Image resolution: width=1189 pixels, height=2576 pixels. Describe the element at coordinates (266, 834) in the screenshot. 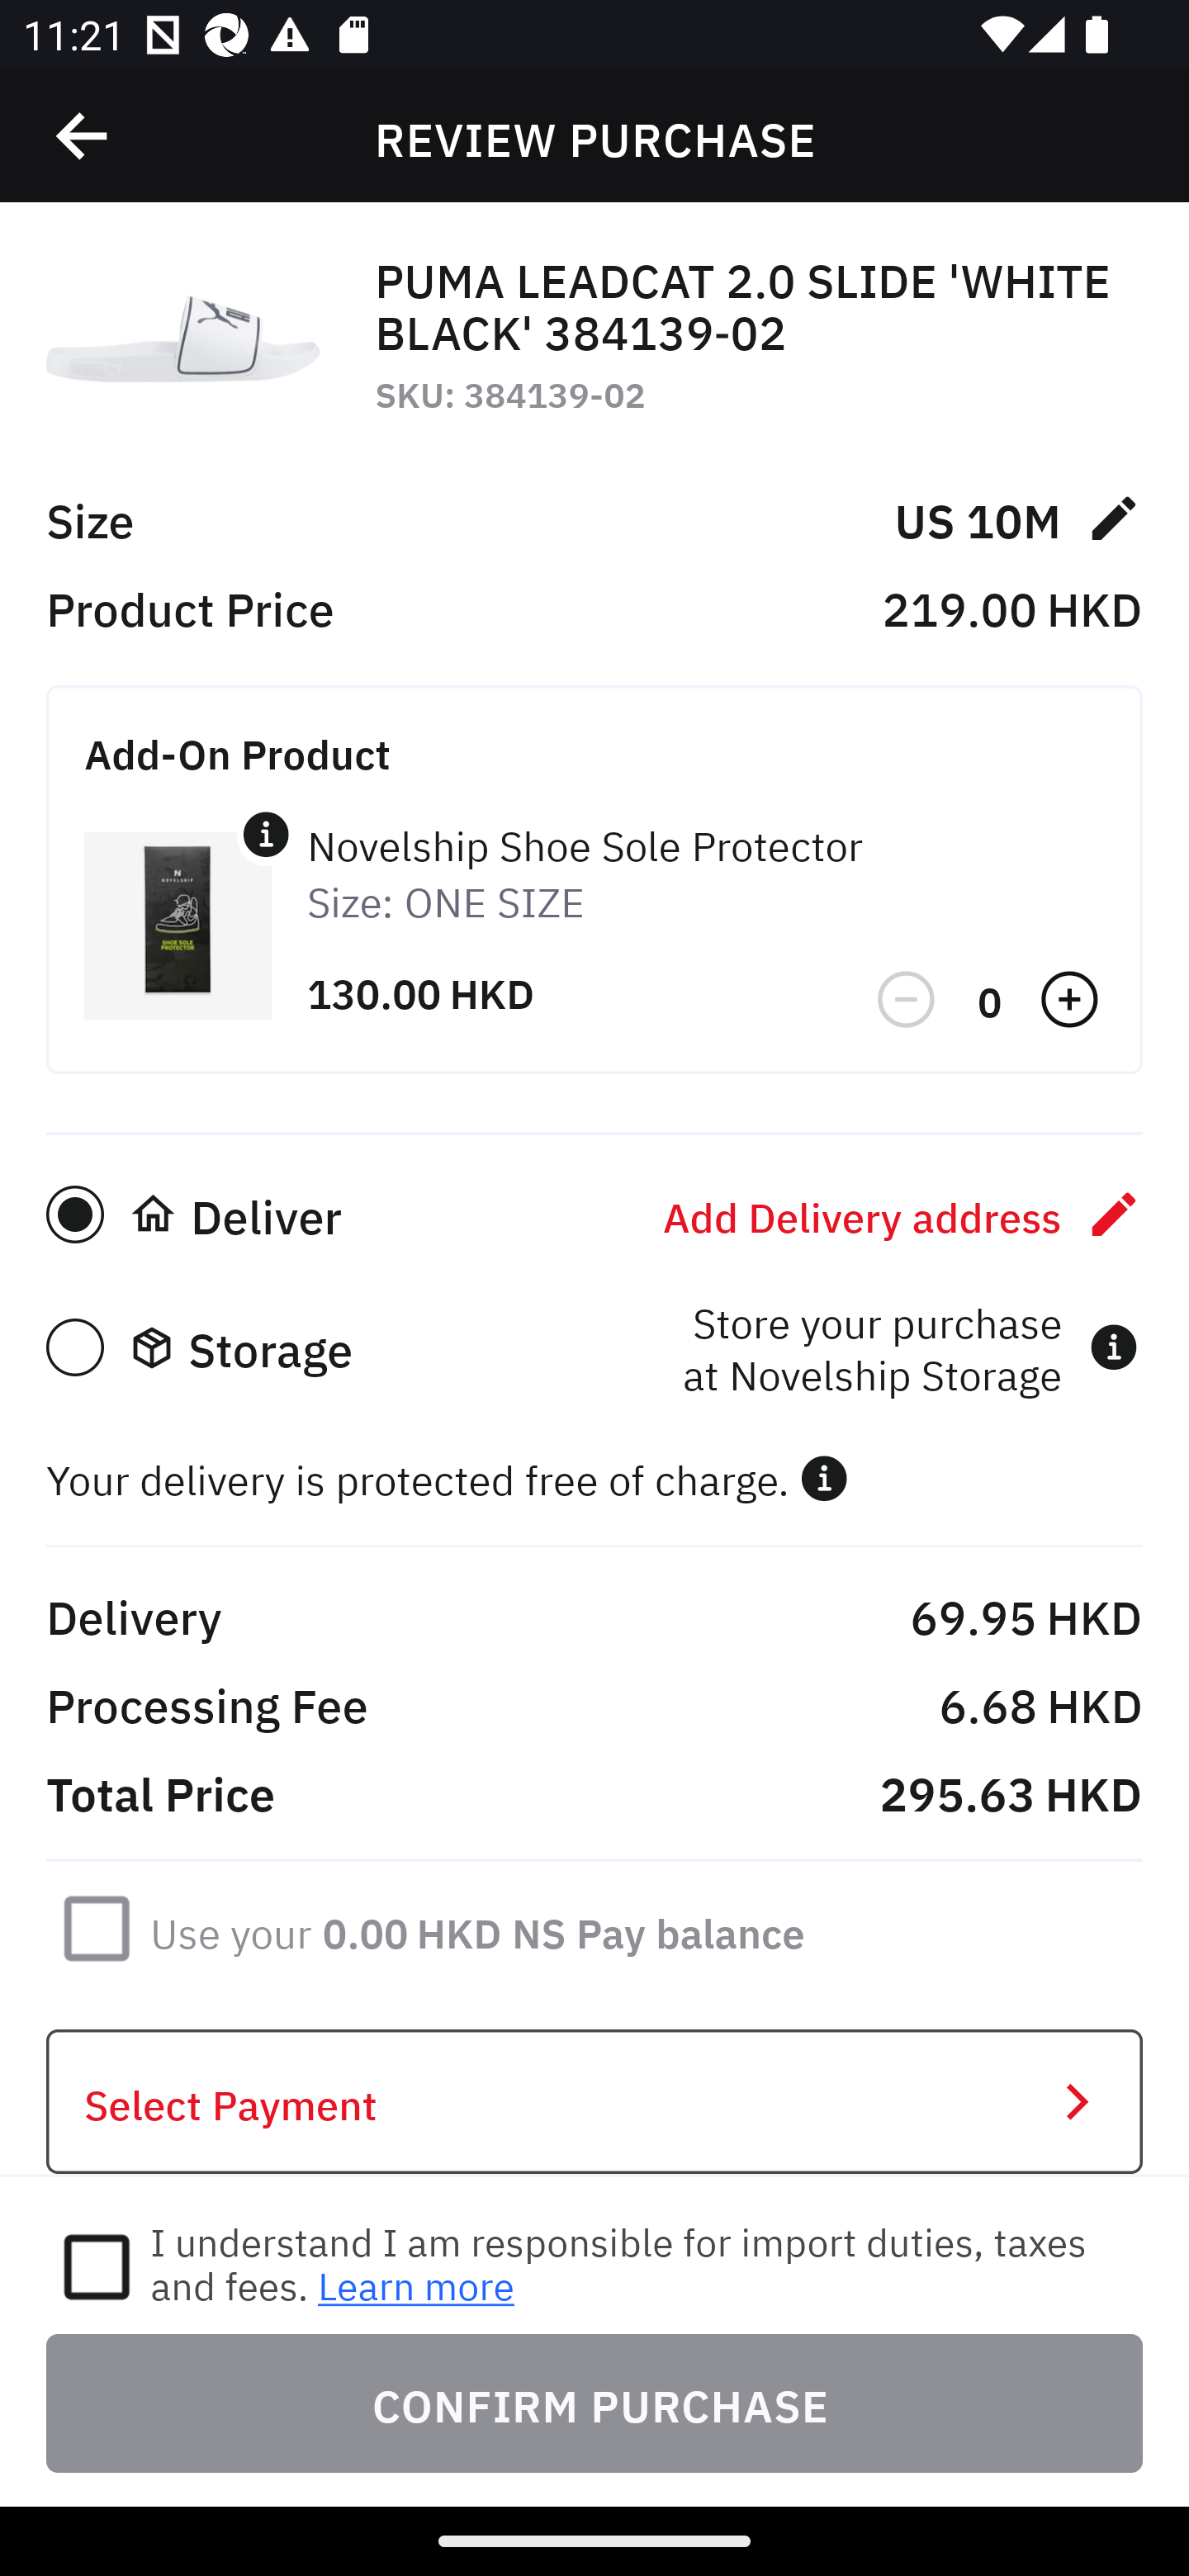

I see `` at that location.